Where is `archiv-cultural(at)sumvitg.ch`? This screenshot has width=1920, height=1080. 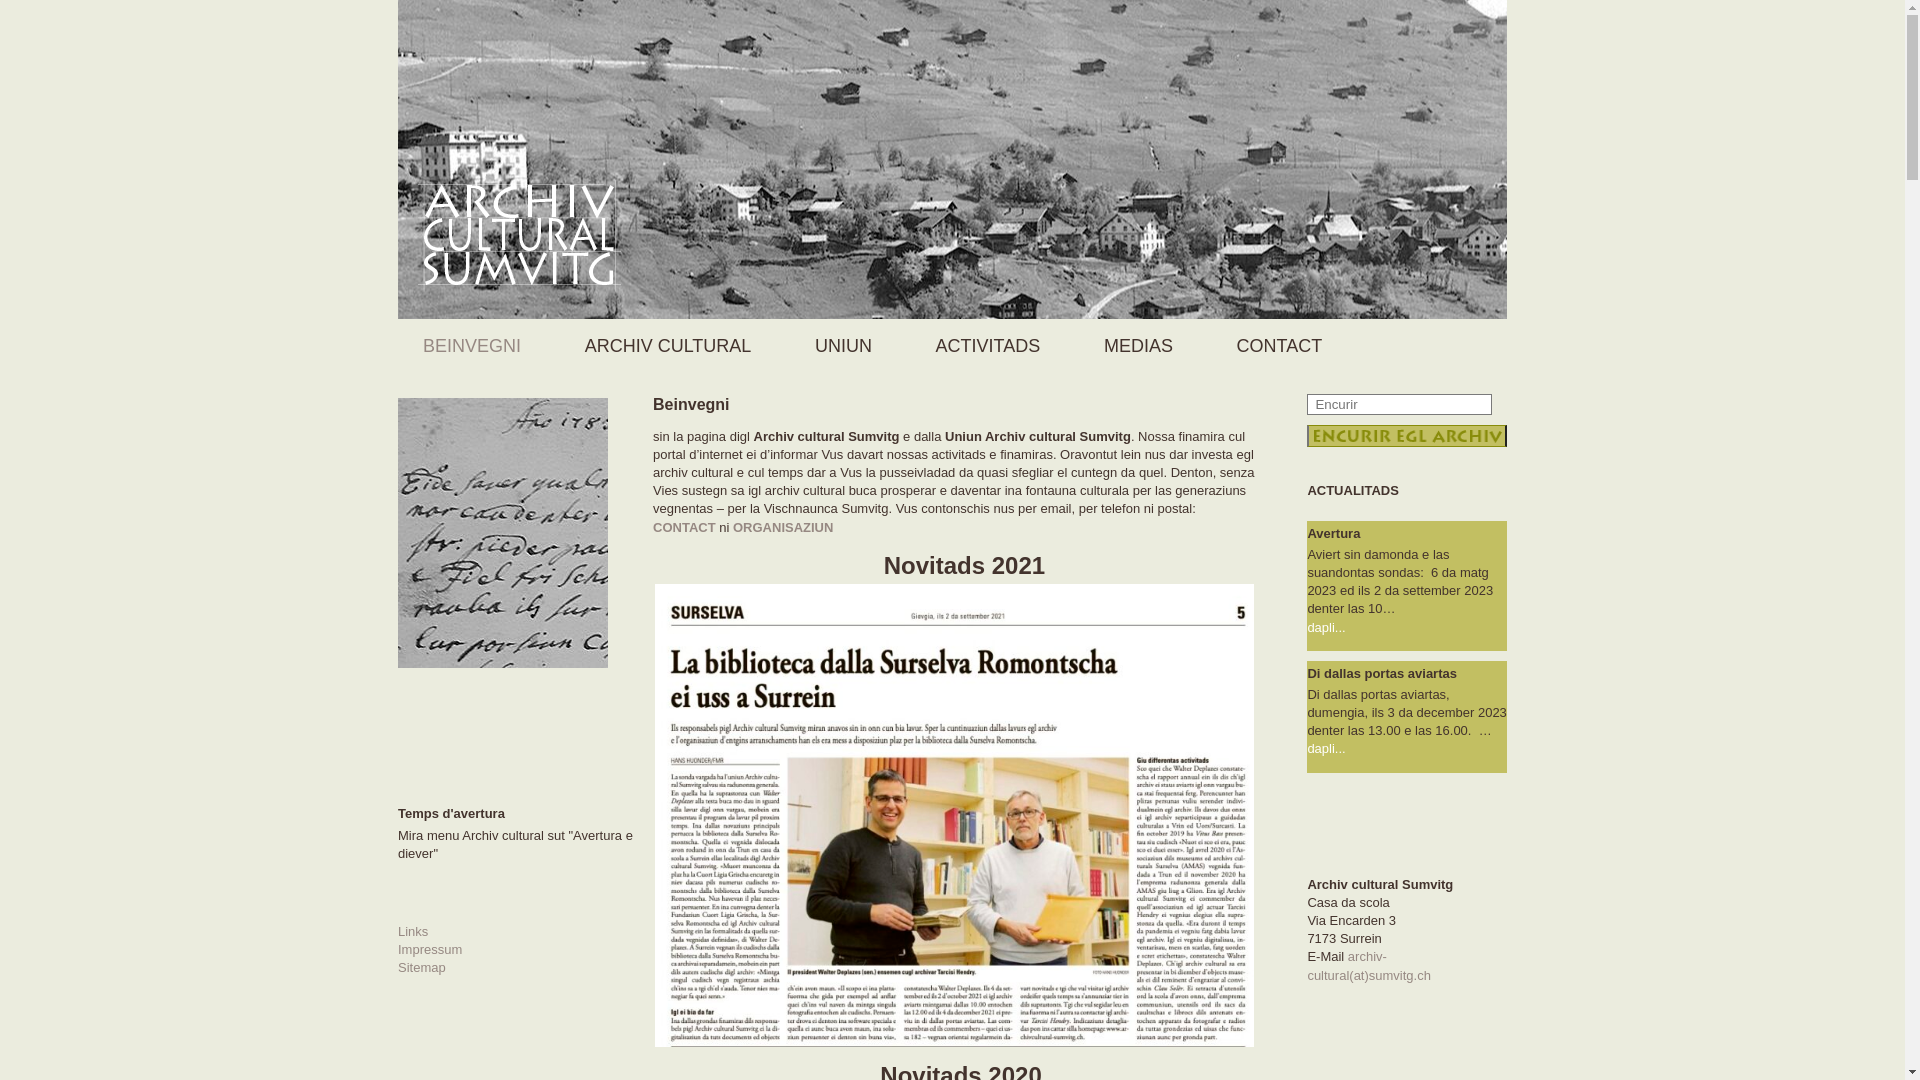 archiv-cultural(at)sumvitg.ch is located at coordinates (1369, 966).